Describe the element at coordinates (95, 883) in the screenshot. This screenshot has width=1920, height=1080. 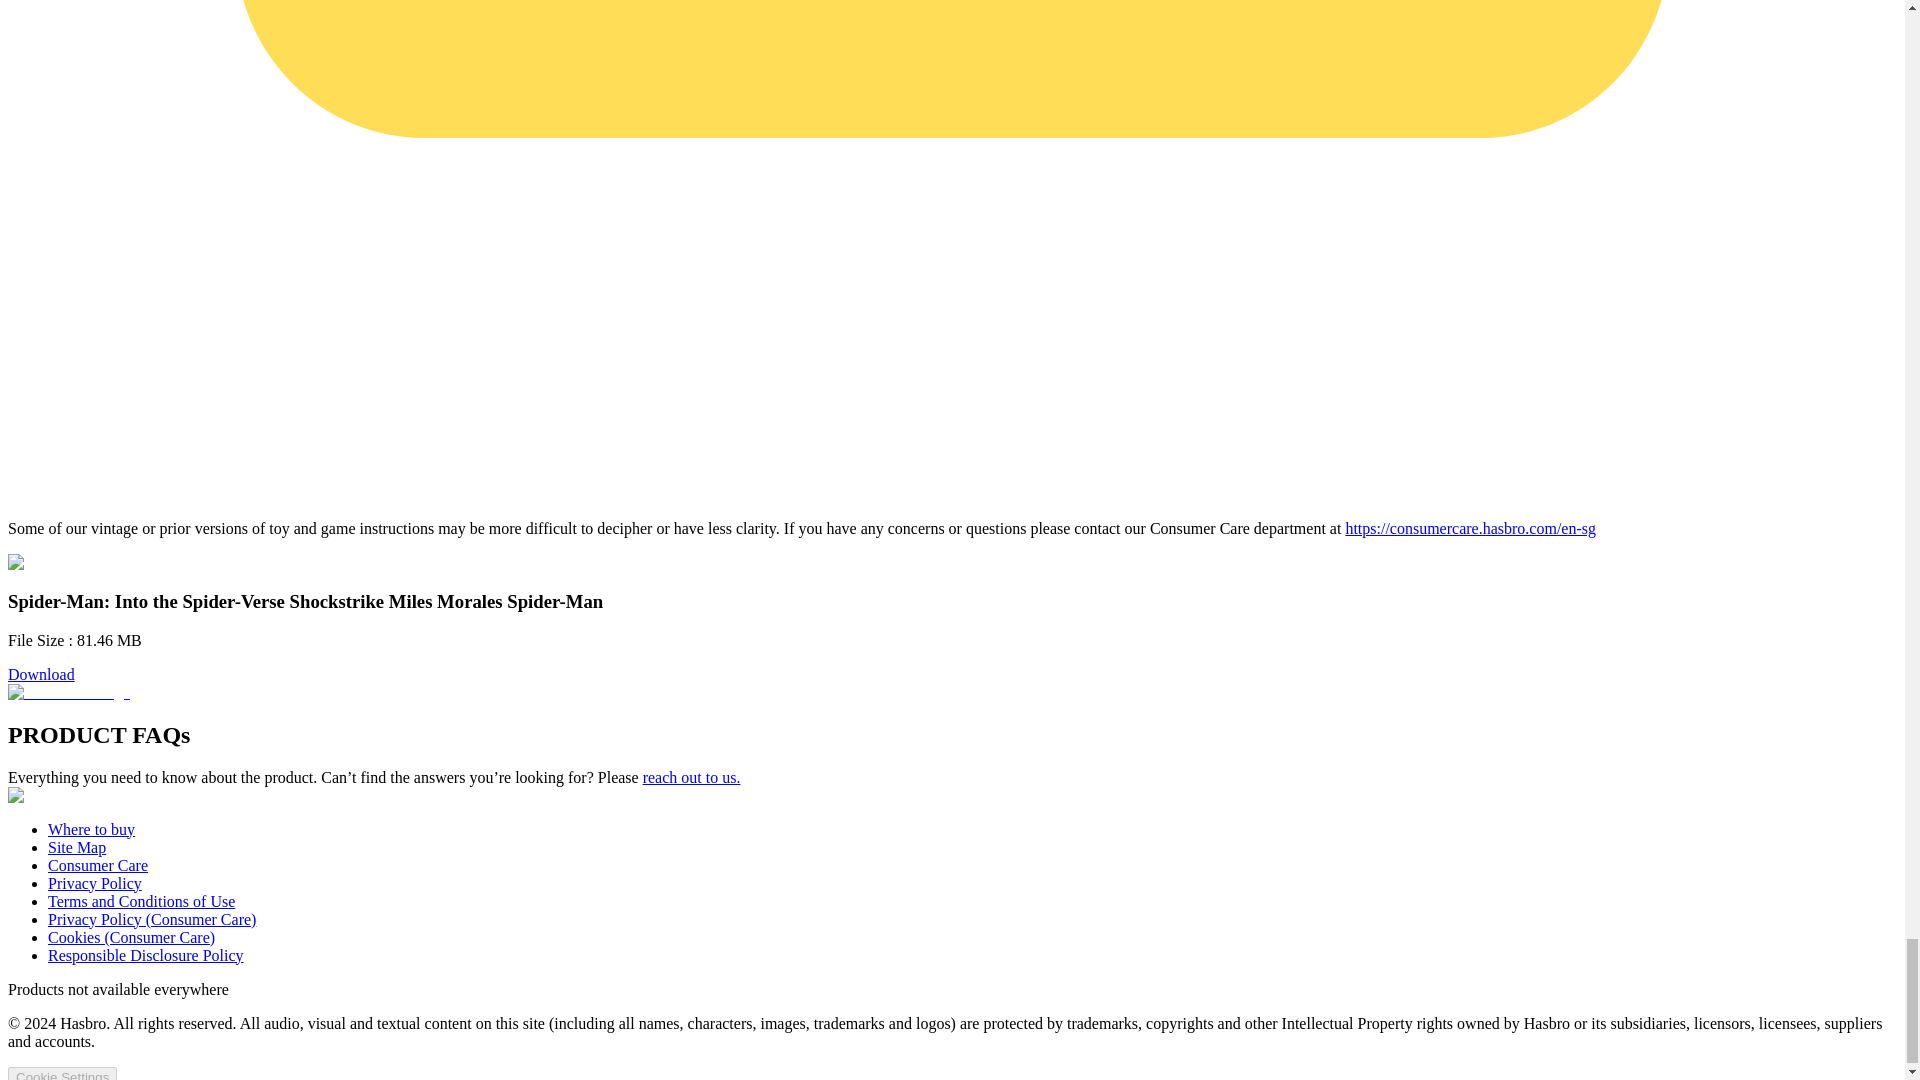
I see `Privacy Policy` at that location.